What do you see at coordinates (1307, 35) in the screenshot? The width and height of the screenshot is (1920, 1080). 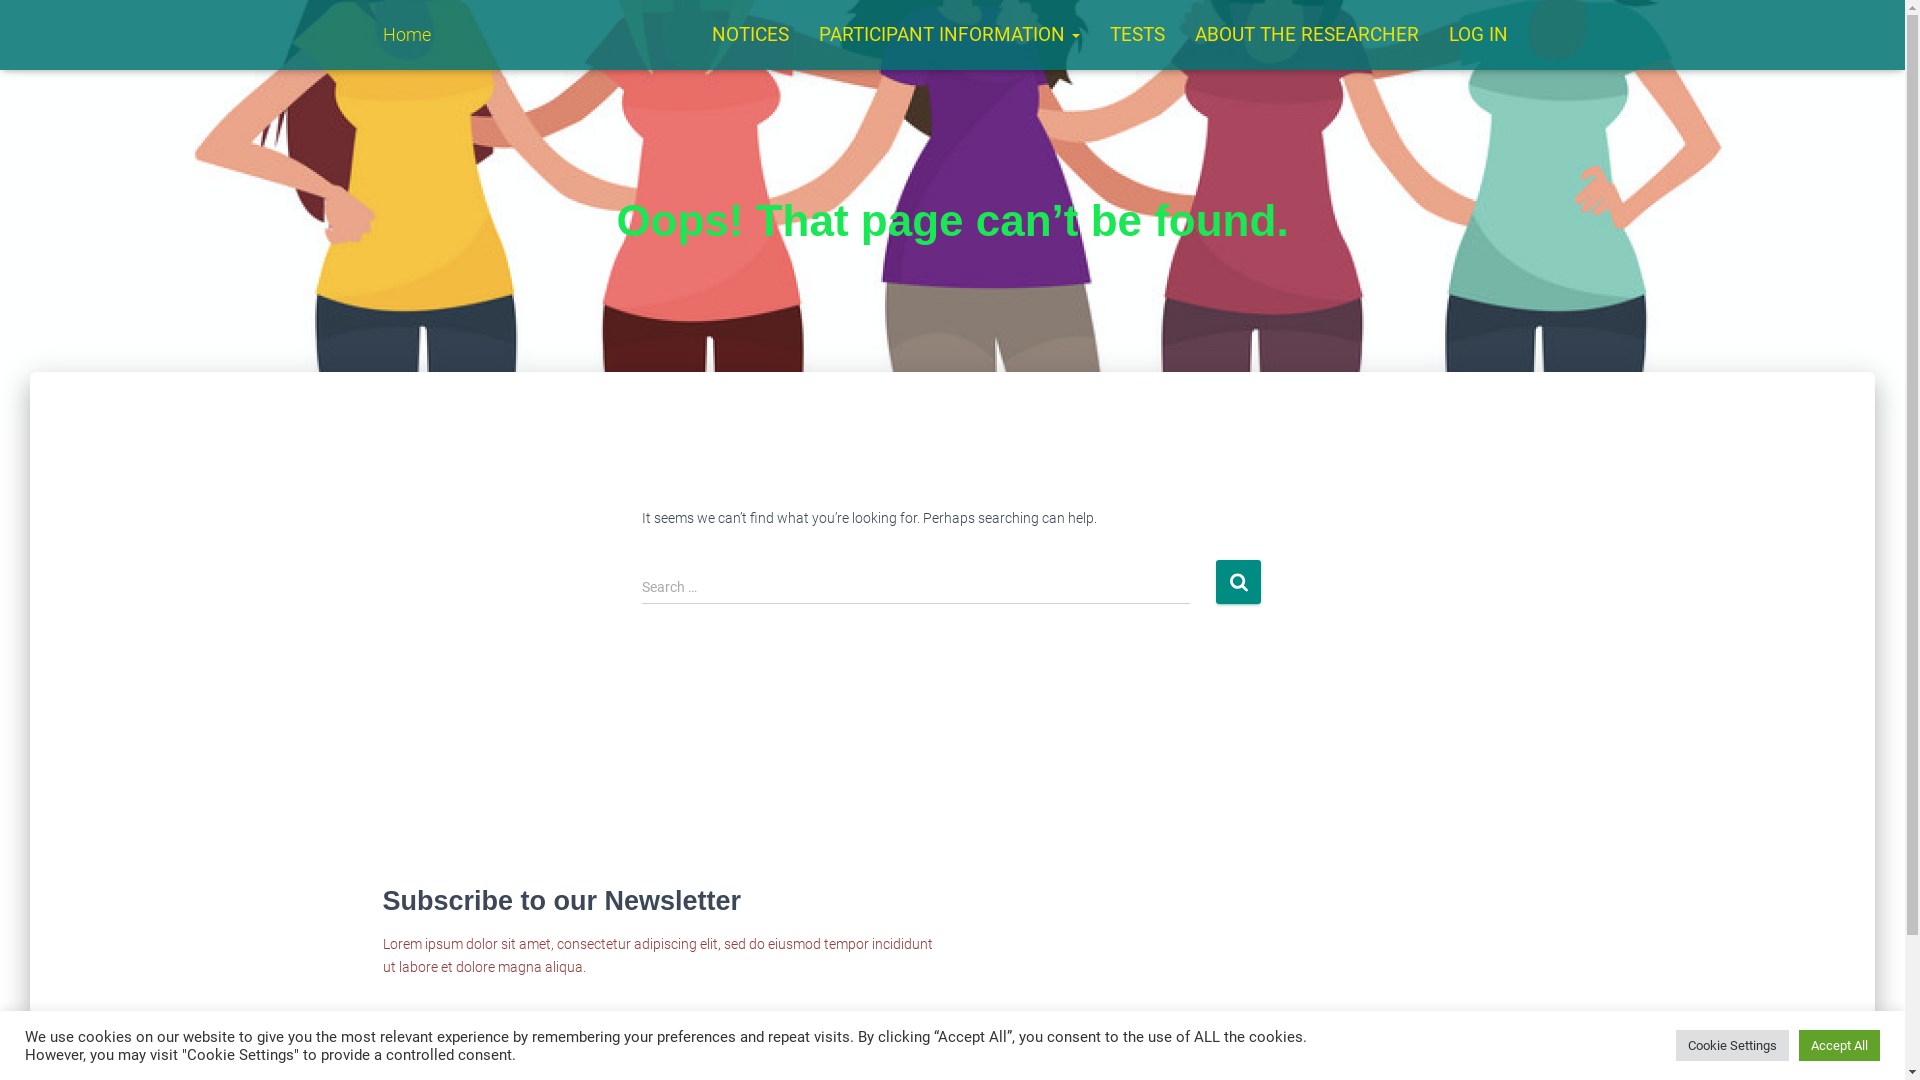 I see `ABOUT THE RESEARCHER` at bounding box center [1307, 35].